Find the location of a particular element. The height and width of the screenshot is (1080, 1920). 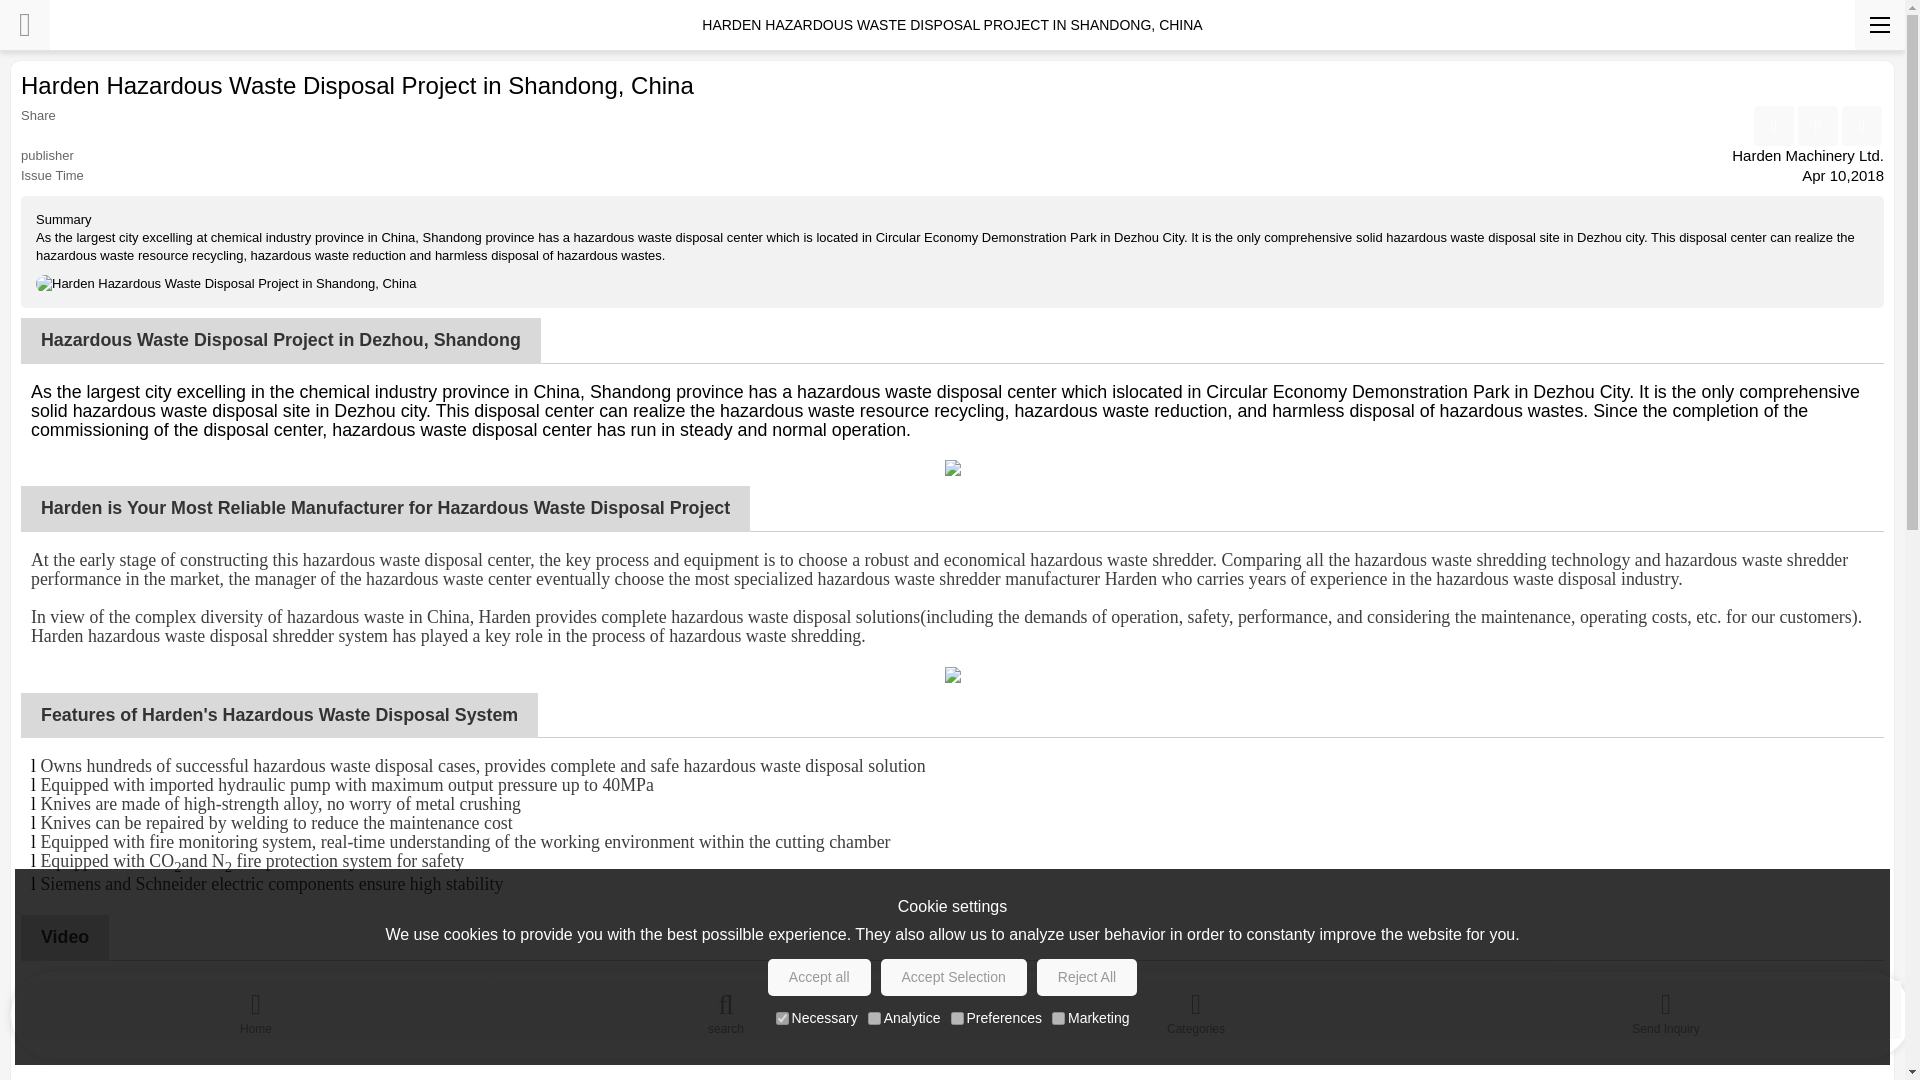

Return is located at coordinates (24, 24).